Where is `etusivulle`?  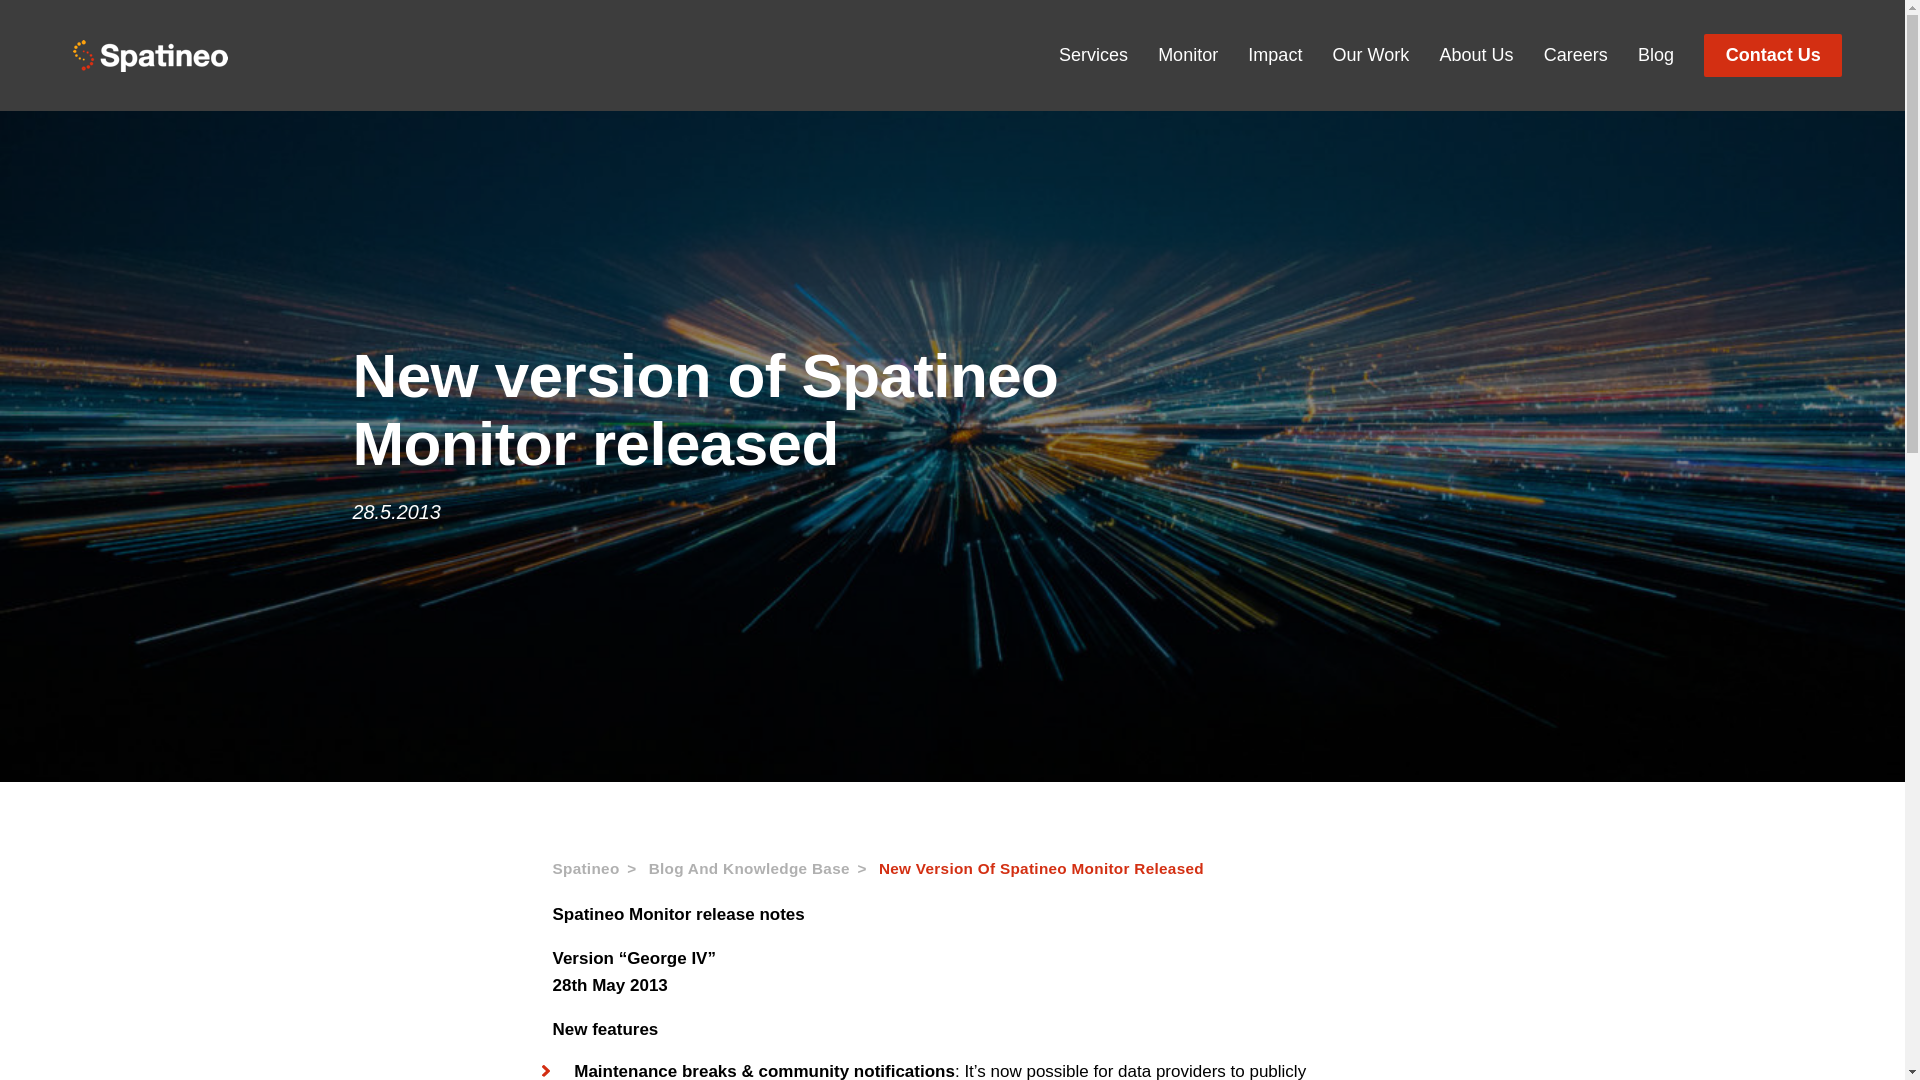 etusivulle is located at coordinates (149, 56).